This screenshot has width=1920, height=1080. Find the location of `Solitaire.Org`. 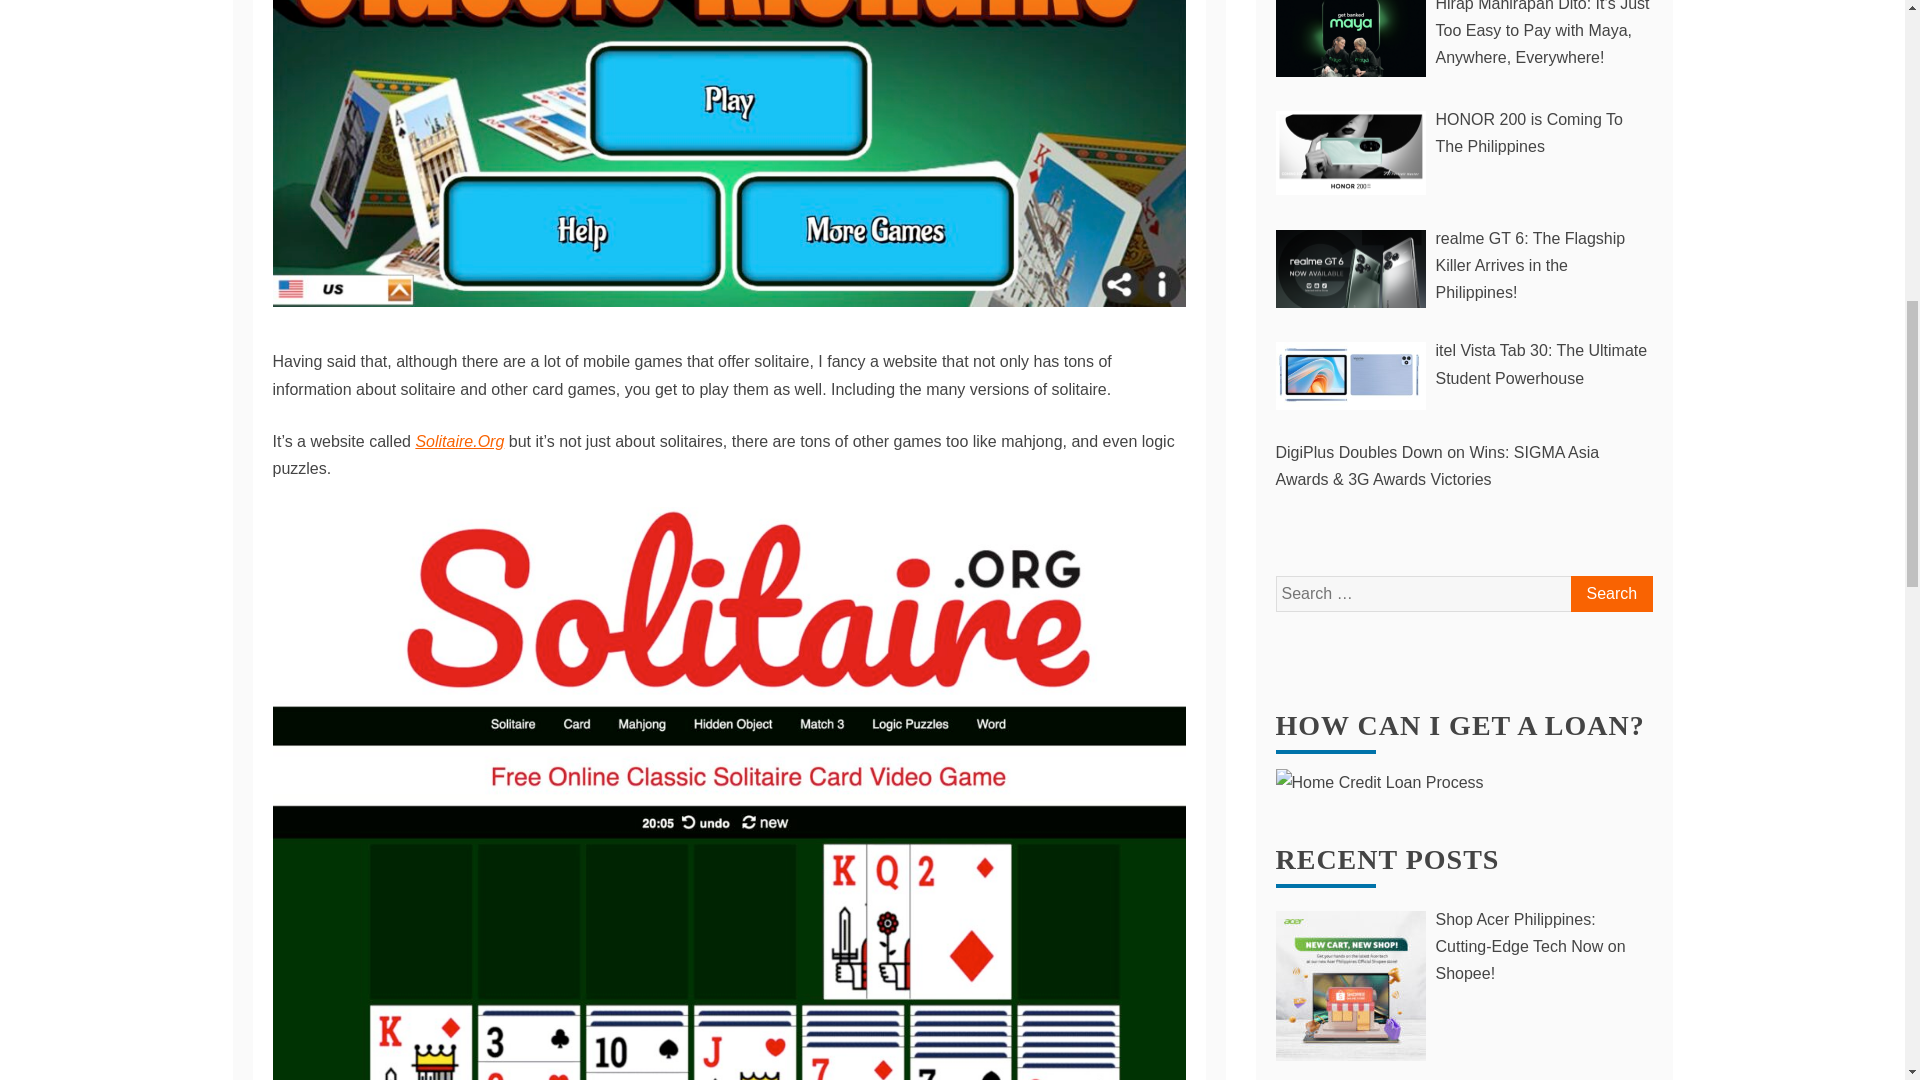

Solitaire.Org is located at coordinates (458, 442).